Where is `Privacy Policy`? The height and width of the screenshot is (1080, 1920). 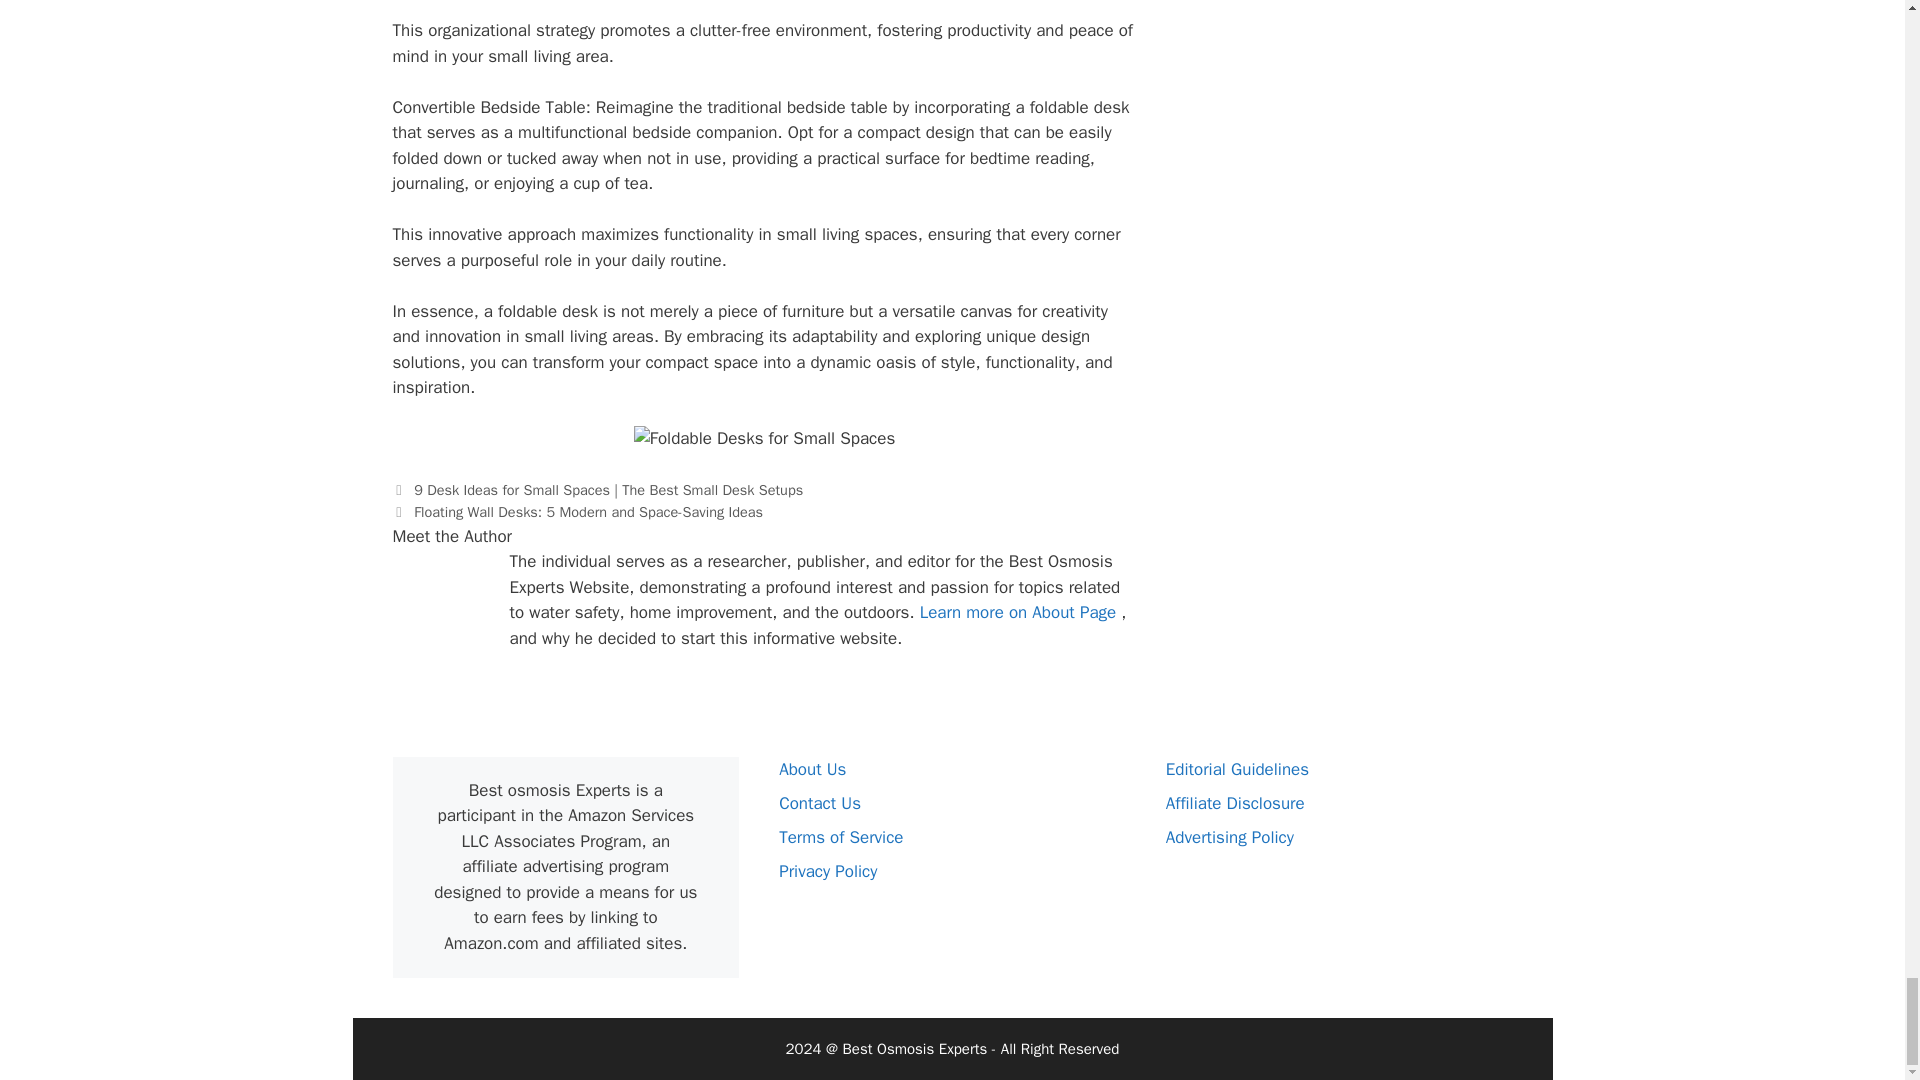
Privacy Policy is located at coordinates (828, 871).